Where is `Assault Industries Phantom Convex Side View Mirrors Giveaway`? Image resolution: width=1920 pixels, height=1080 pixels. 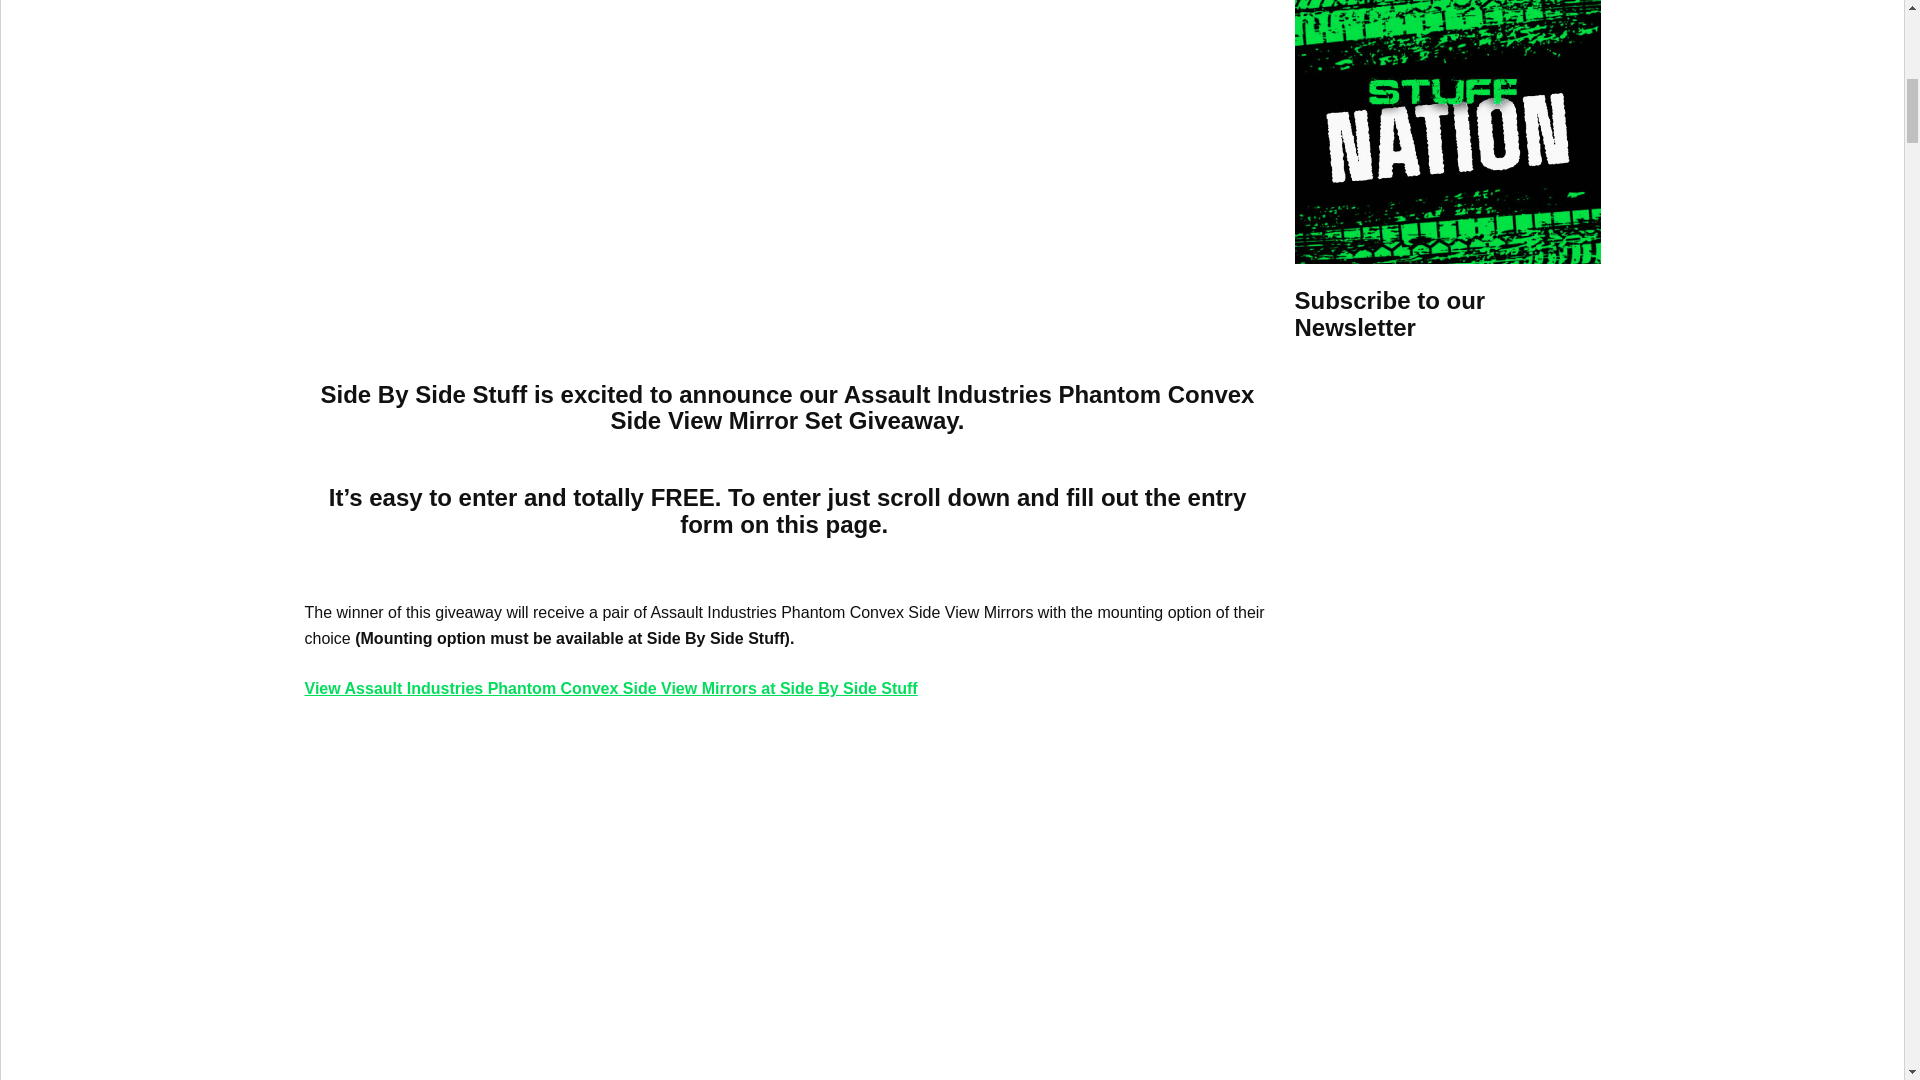 Assault Industries Phantom Convex Side View Mirrors Giveaway is located at coordinates (624, 150).